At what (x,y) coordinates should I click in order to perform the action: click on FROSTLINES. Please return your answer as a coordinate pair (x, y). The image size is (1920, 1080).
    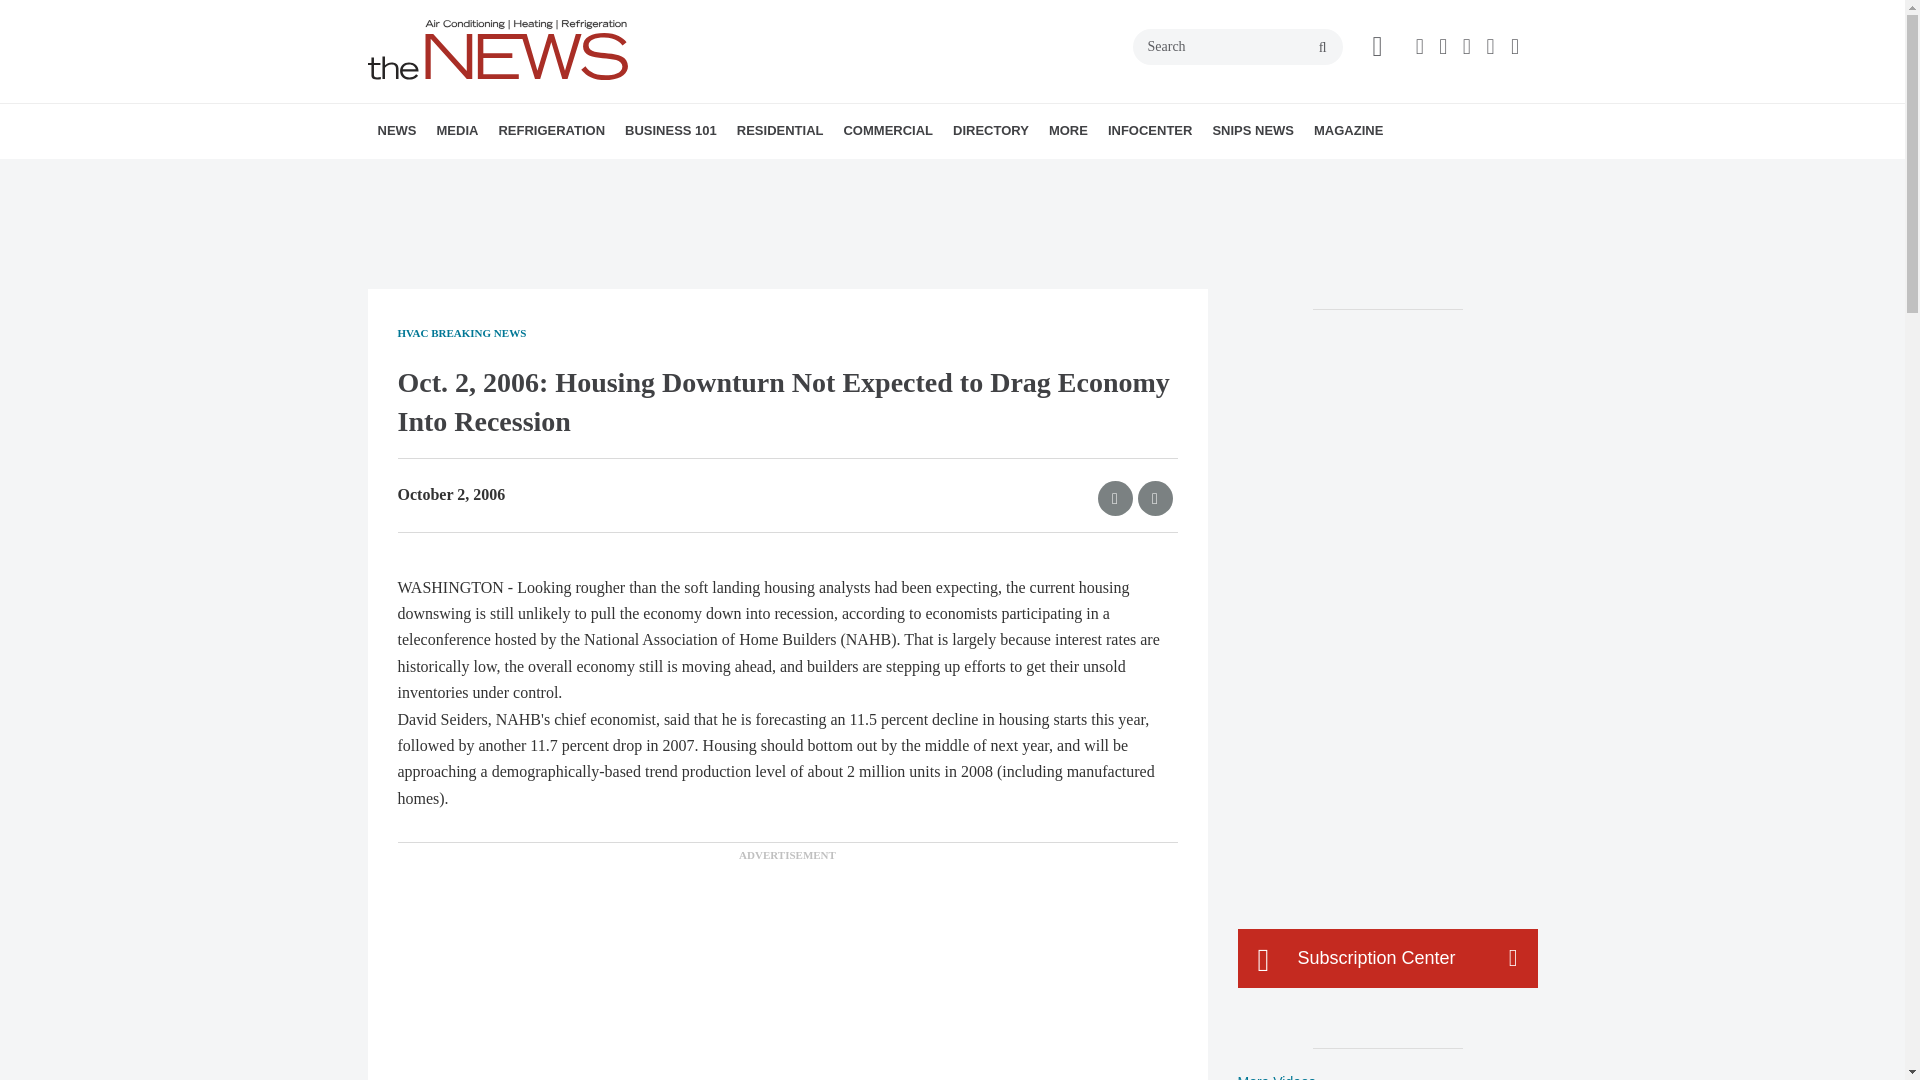
    Looking at the image, I should click on (631, 175).